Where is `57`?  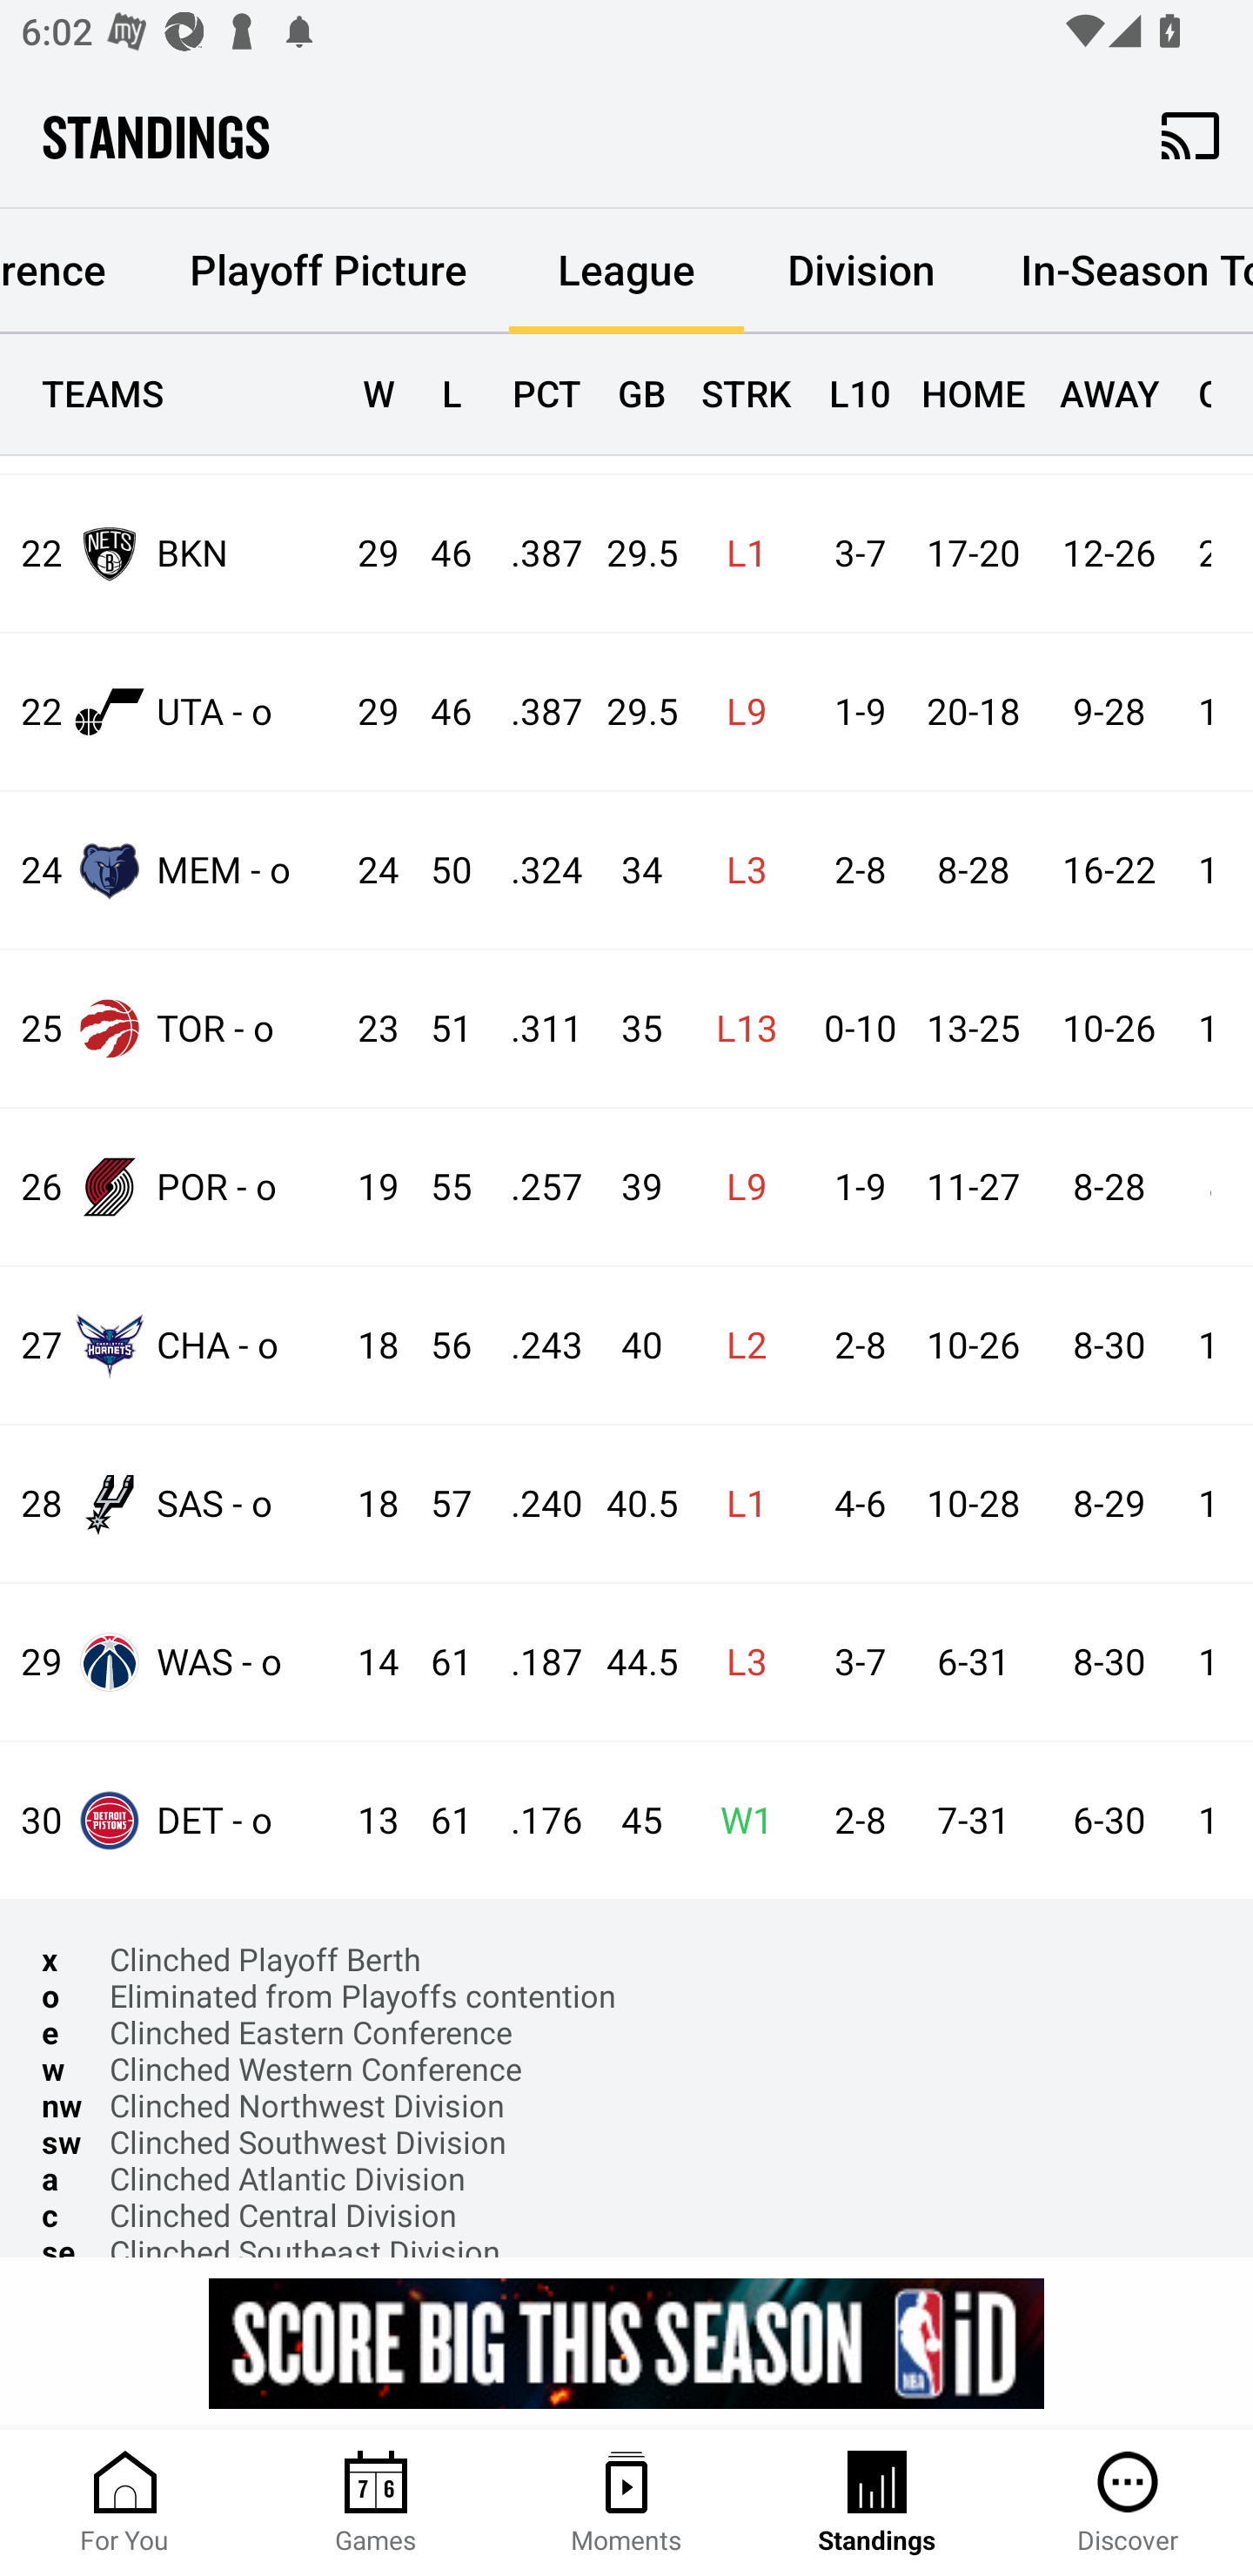 57 is located at coordinates (437, 1504).